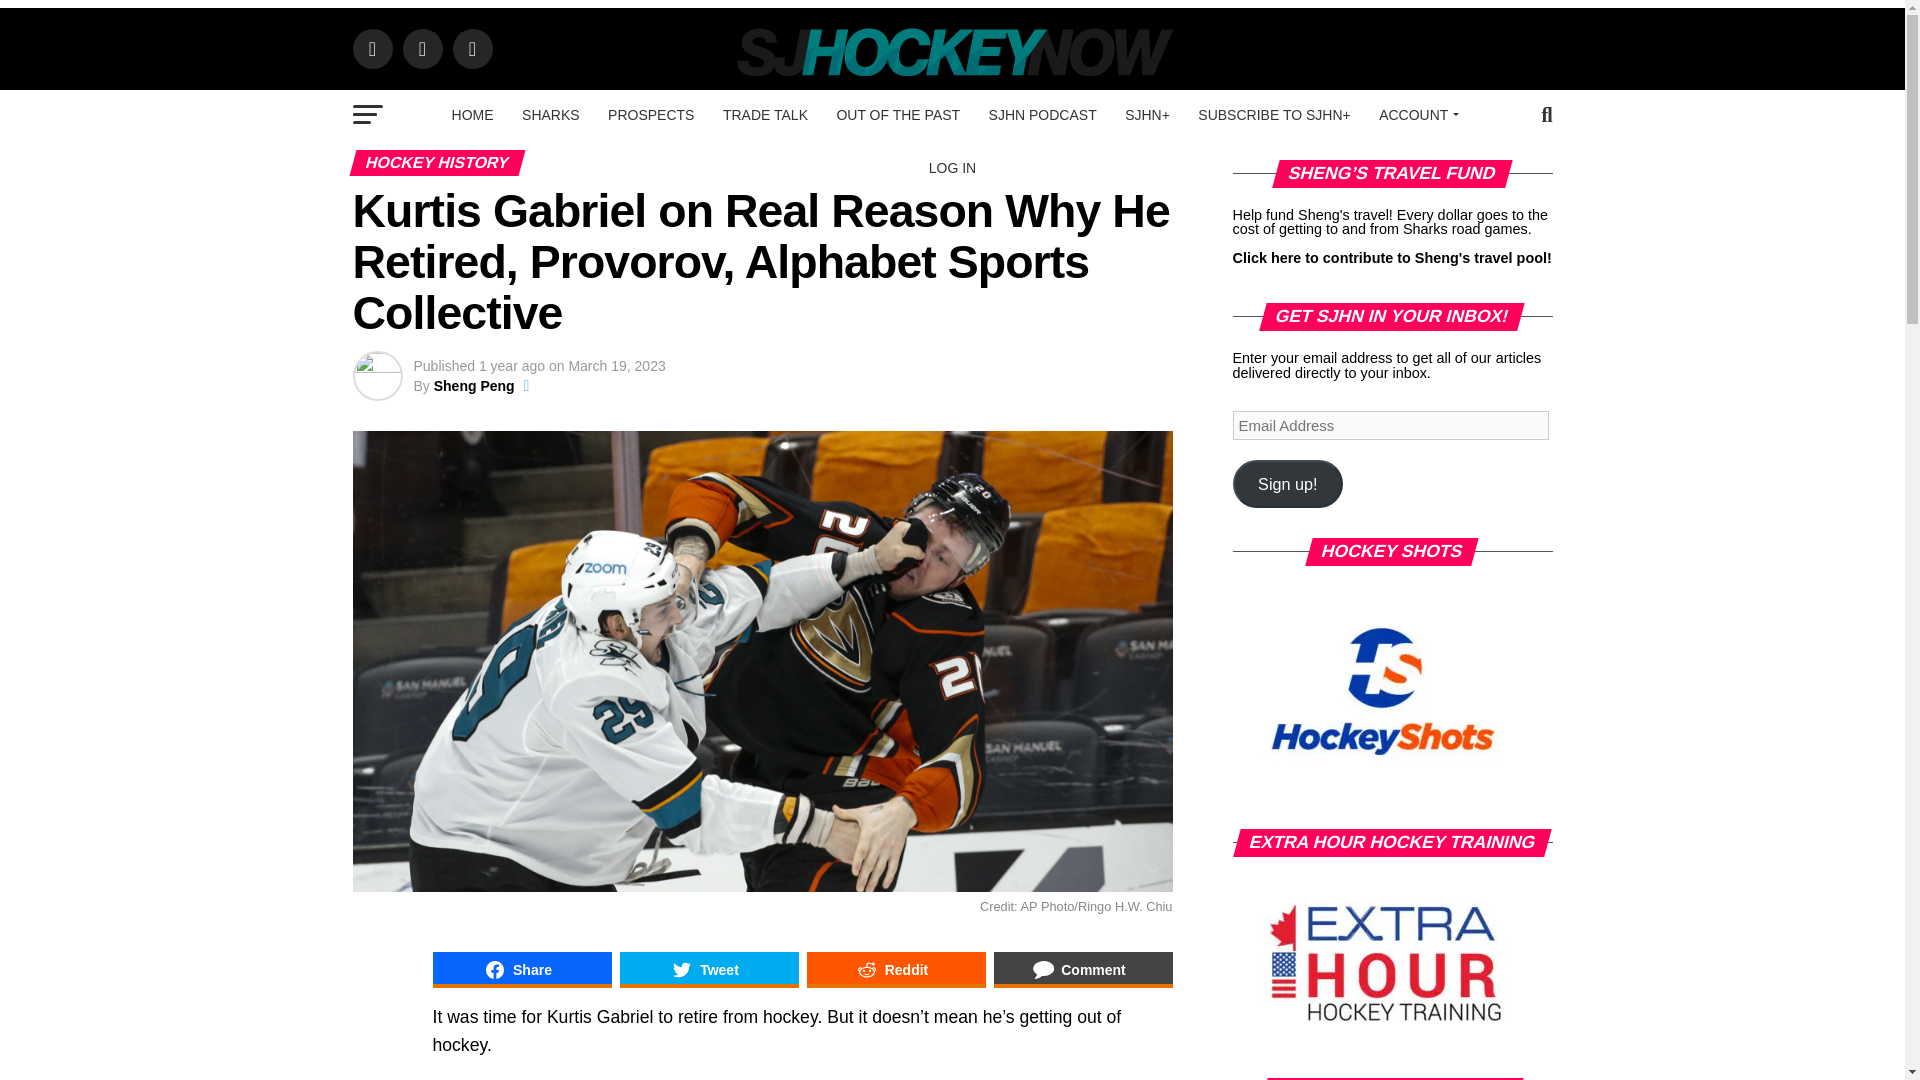 Image resolution: width=1920 pixels, height=1080 pixels. What do you see at coordinates (472, 114) in the screenshot?
I see `HOME` at bounding box center [472, 114].